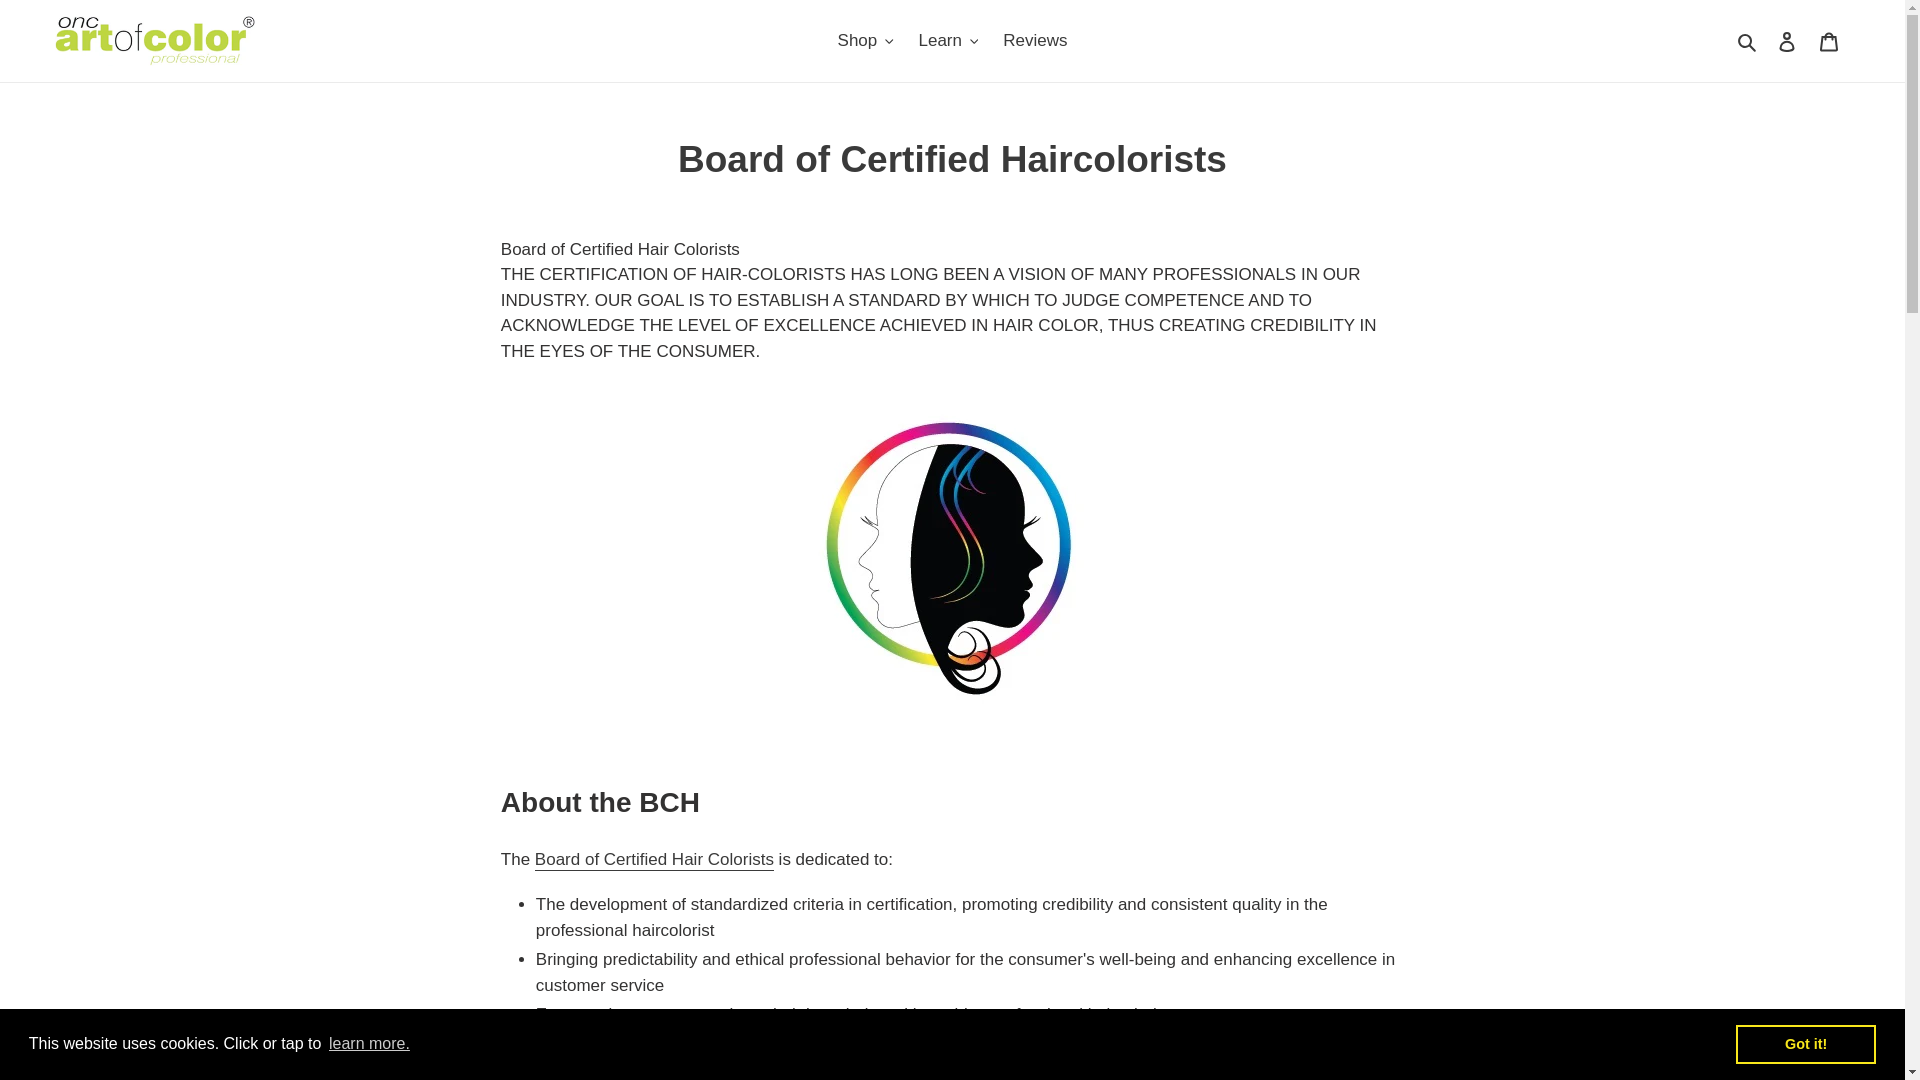 The width and height of the screenshot is (1920, 1080). Describe the element at coordinates (1805, 1043) in the screenshot. I see `Got it!` at that location.